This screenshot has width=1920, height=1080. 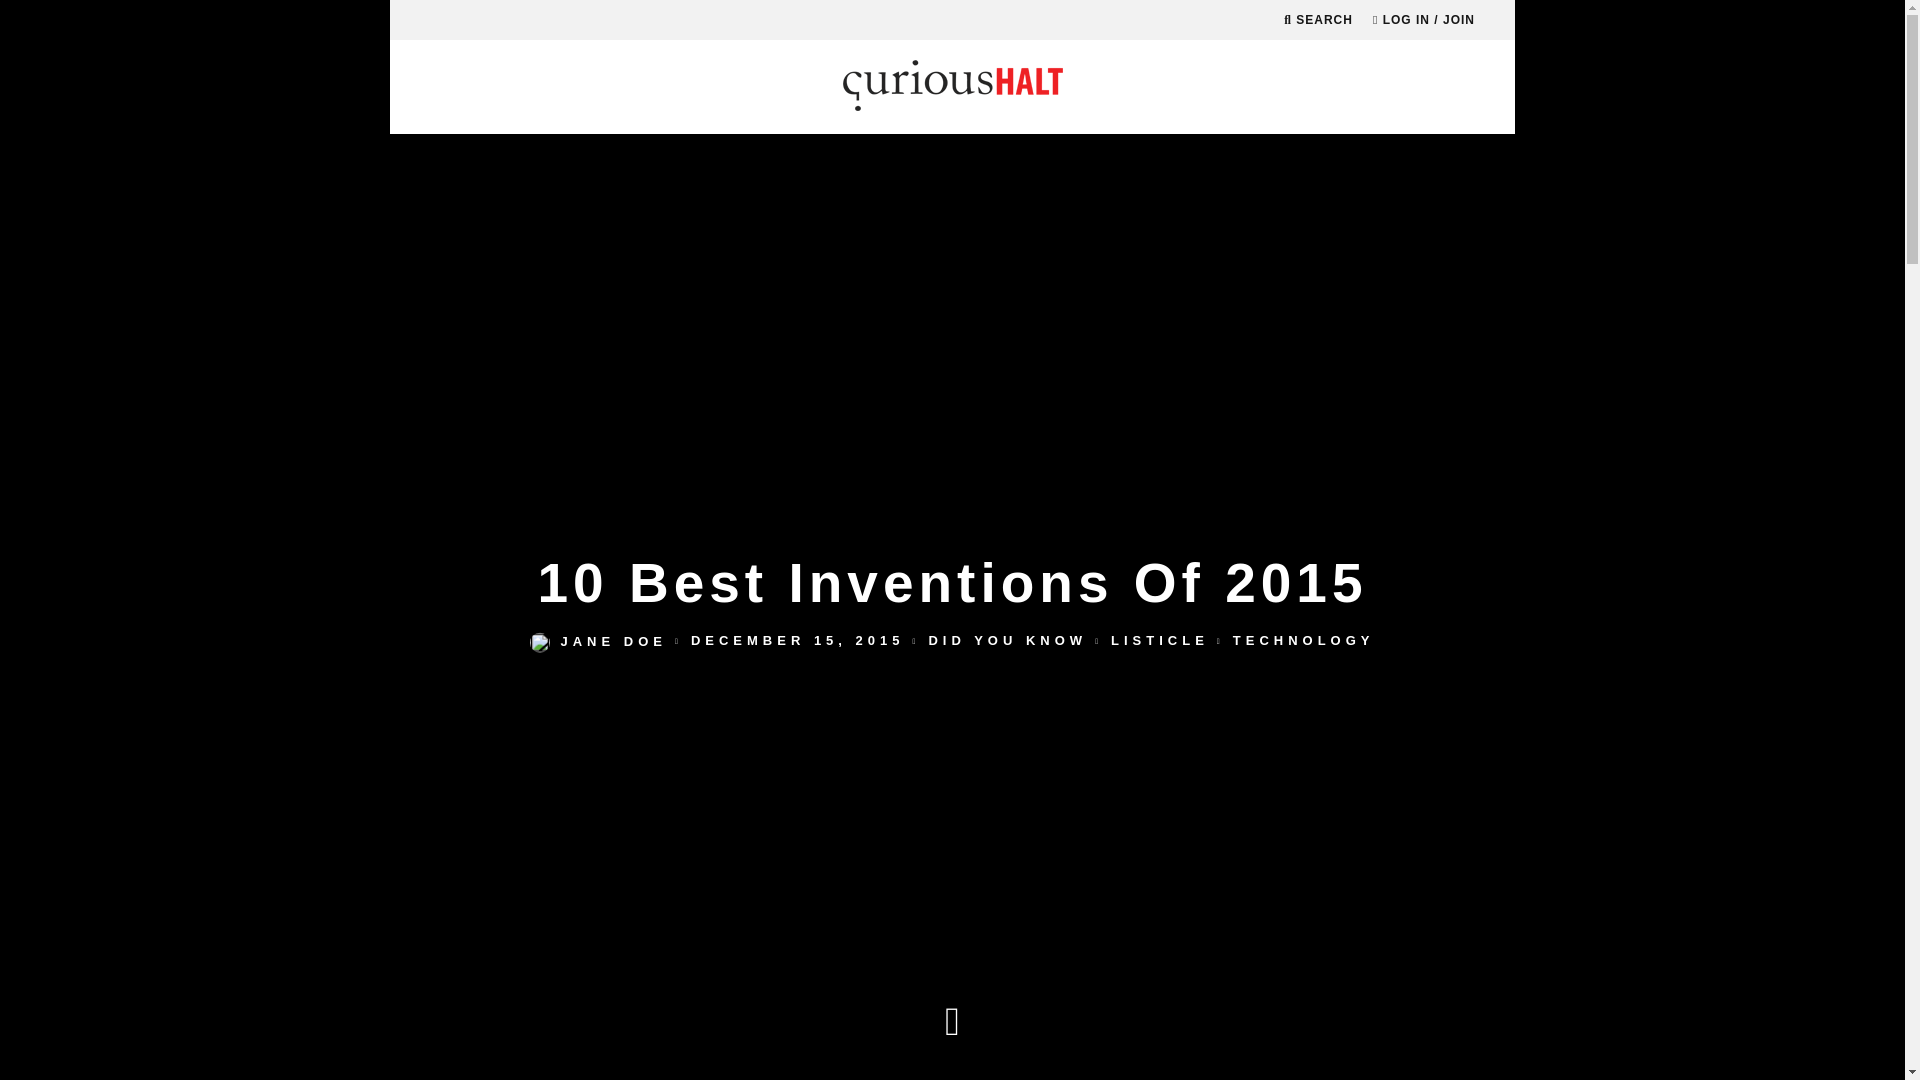 What do you see at coordinates (1303, 641) in the screenshot?
I see `View all posts in Technology` at bounding box center [1303, 641].